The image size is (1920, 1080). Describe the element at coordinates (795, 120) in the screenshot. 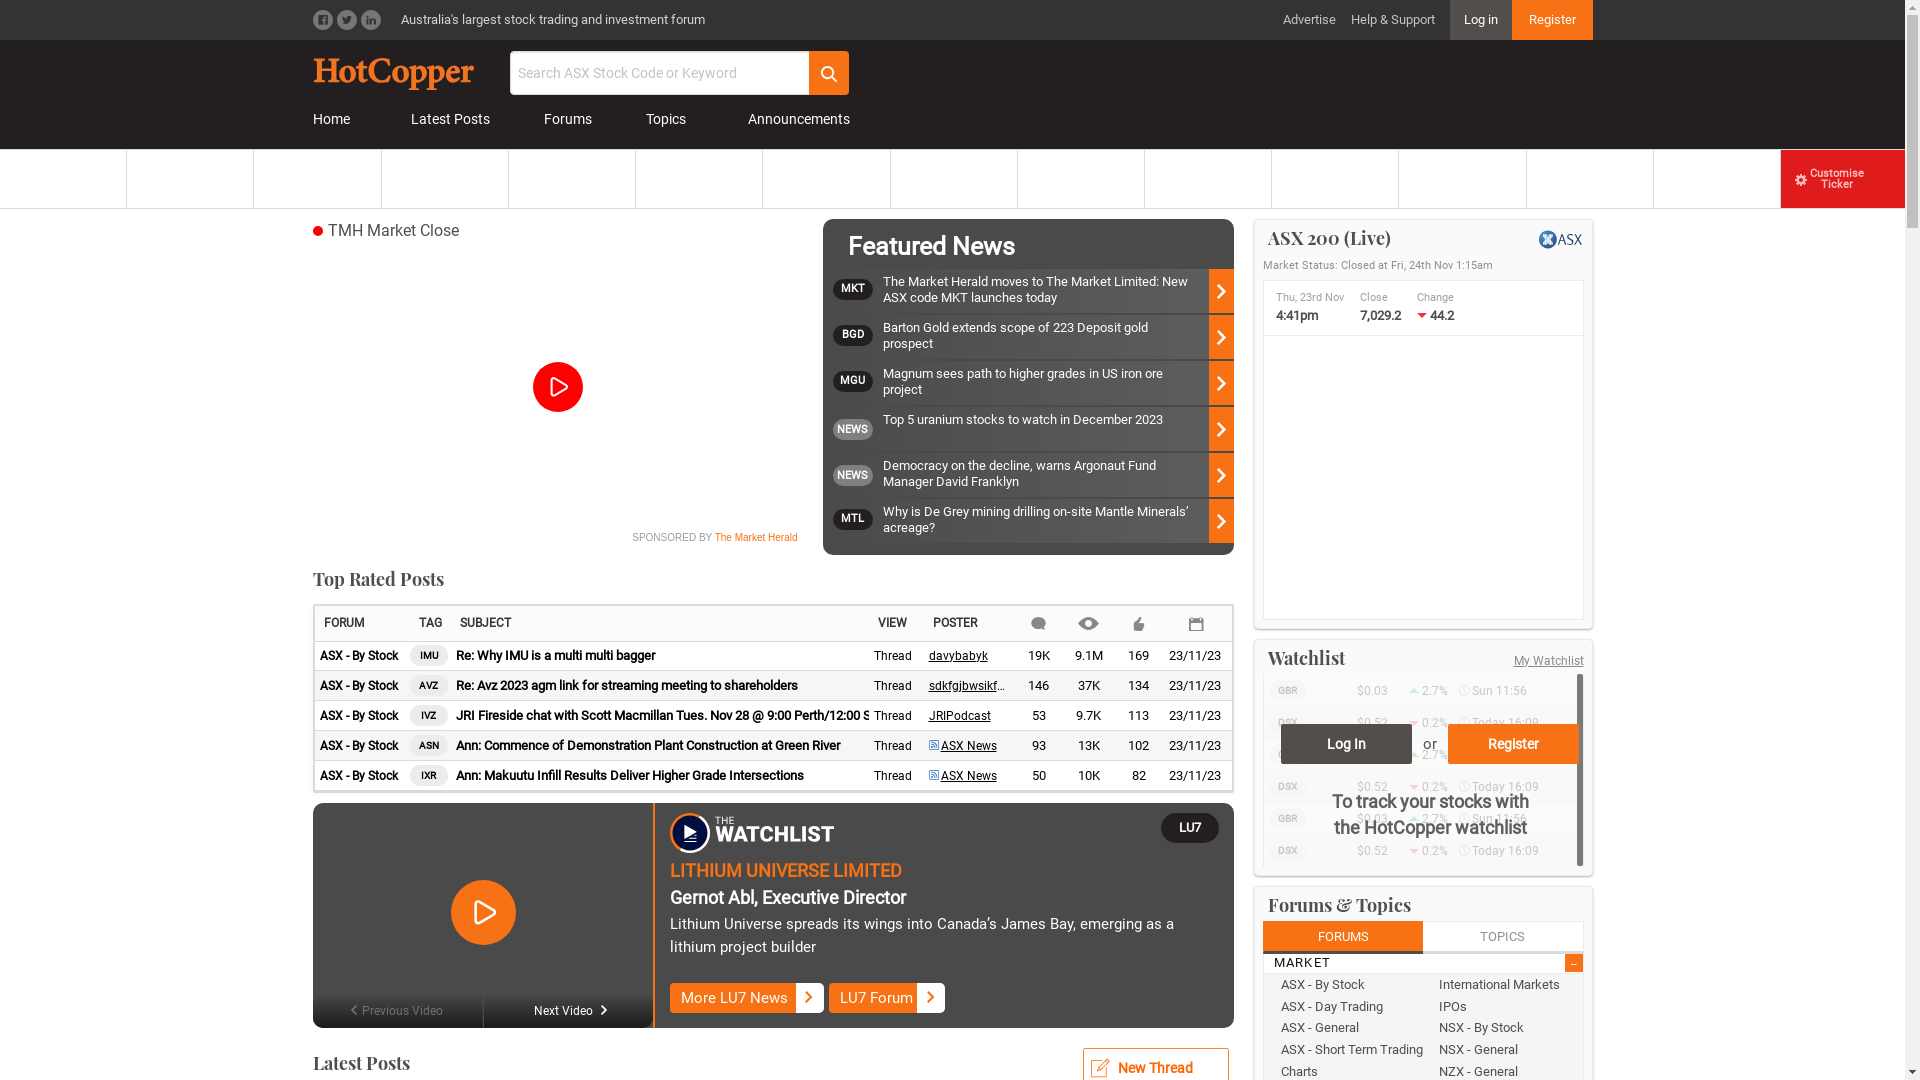

I see `Announcements` at that location.